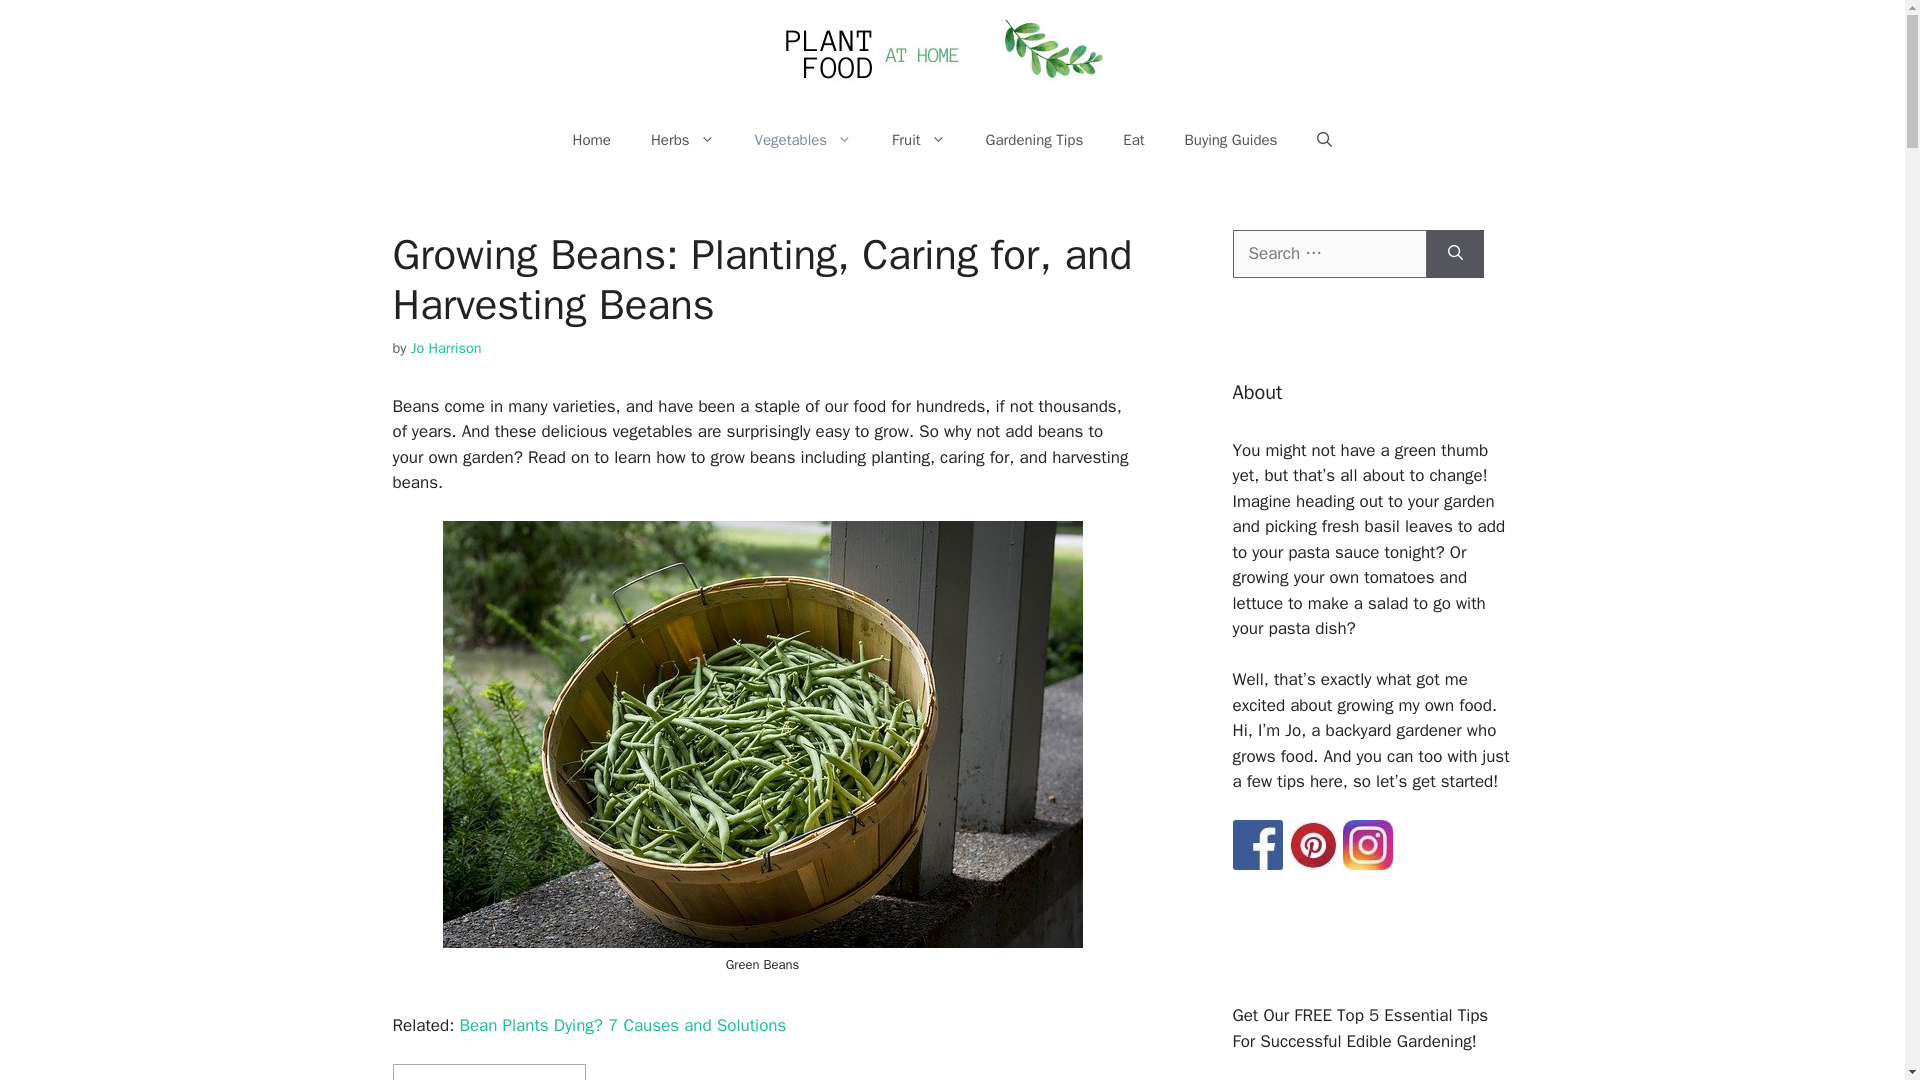  I want to click on Vegetables, so click(804, 140).